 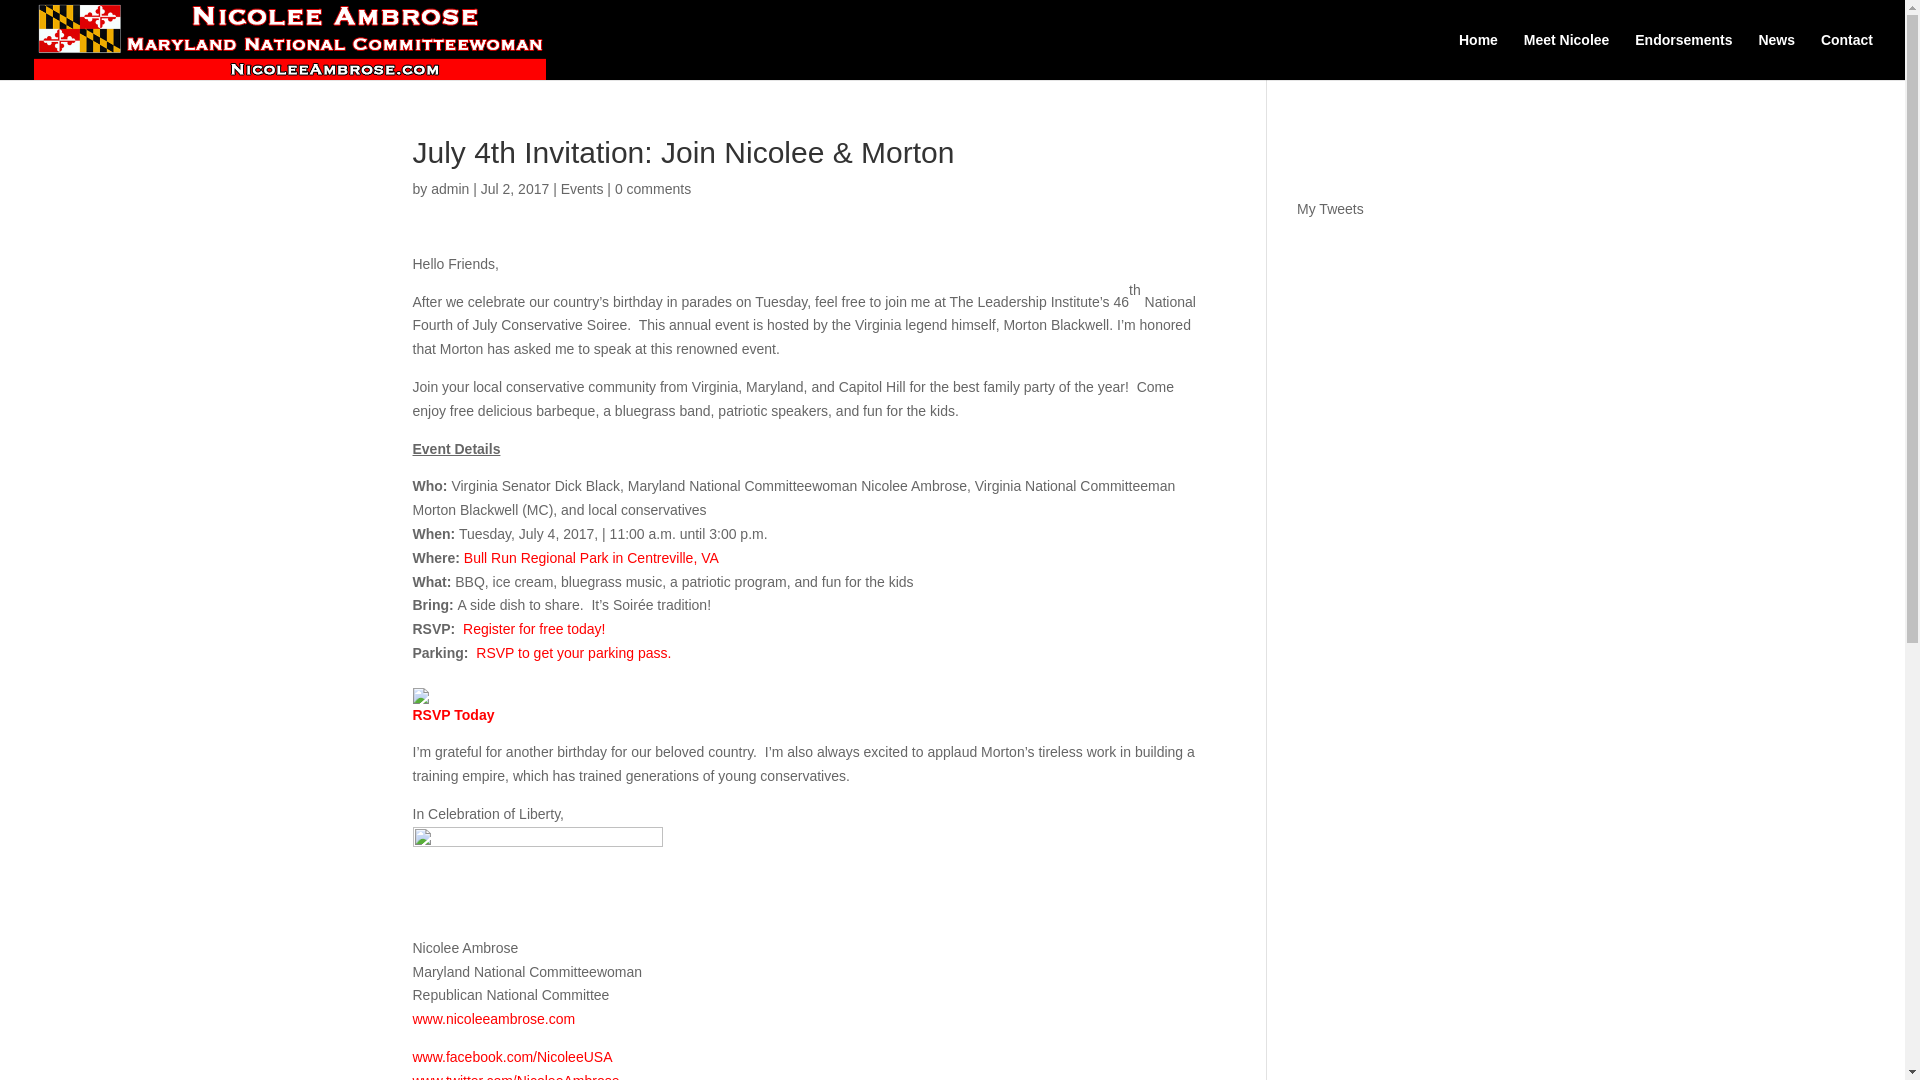 What do you see at coordinates (1683, 56) in the screenshot?
I see `Endorsements` at bounding box center [1683, 56].